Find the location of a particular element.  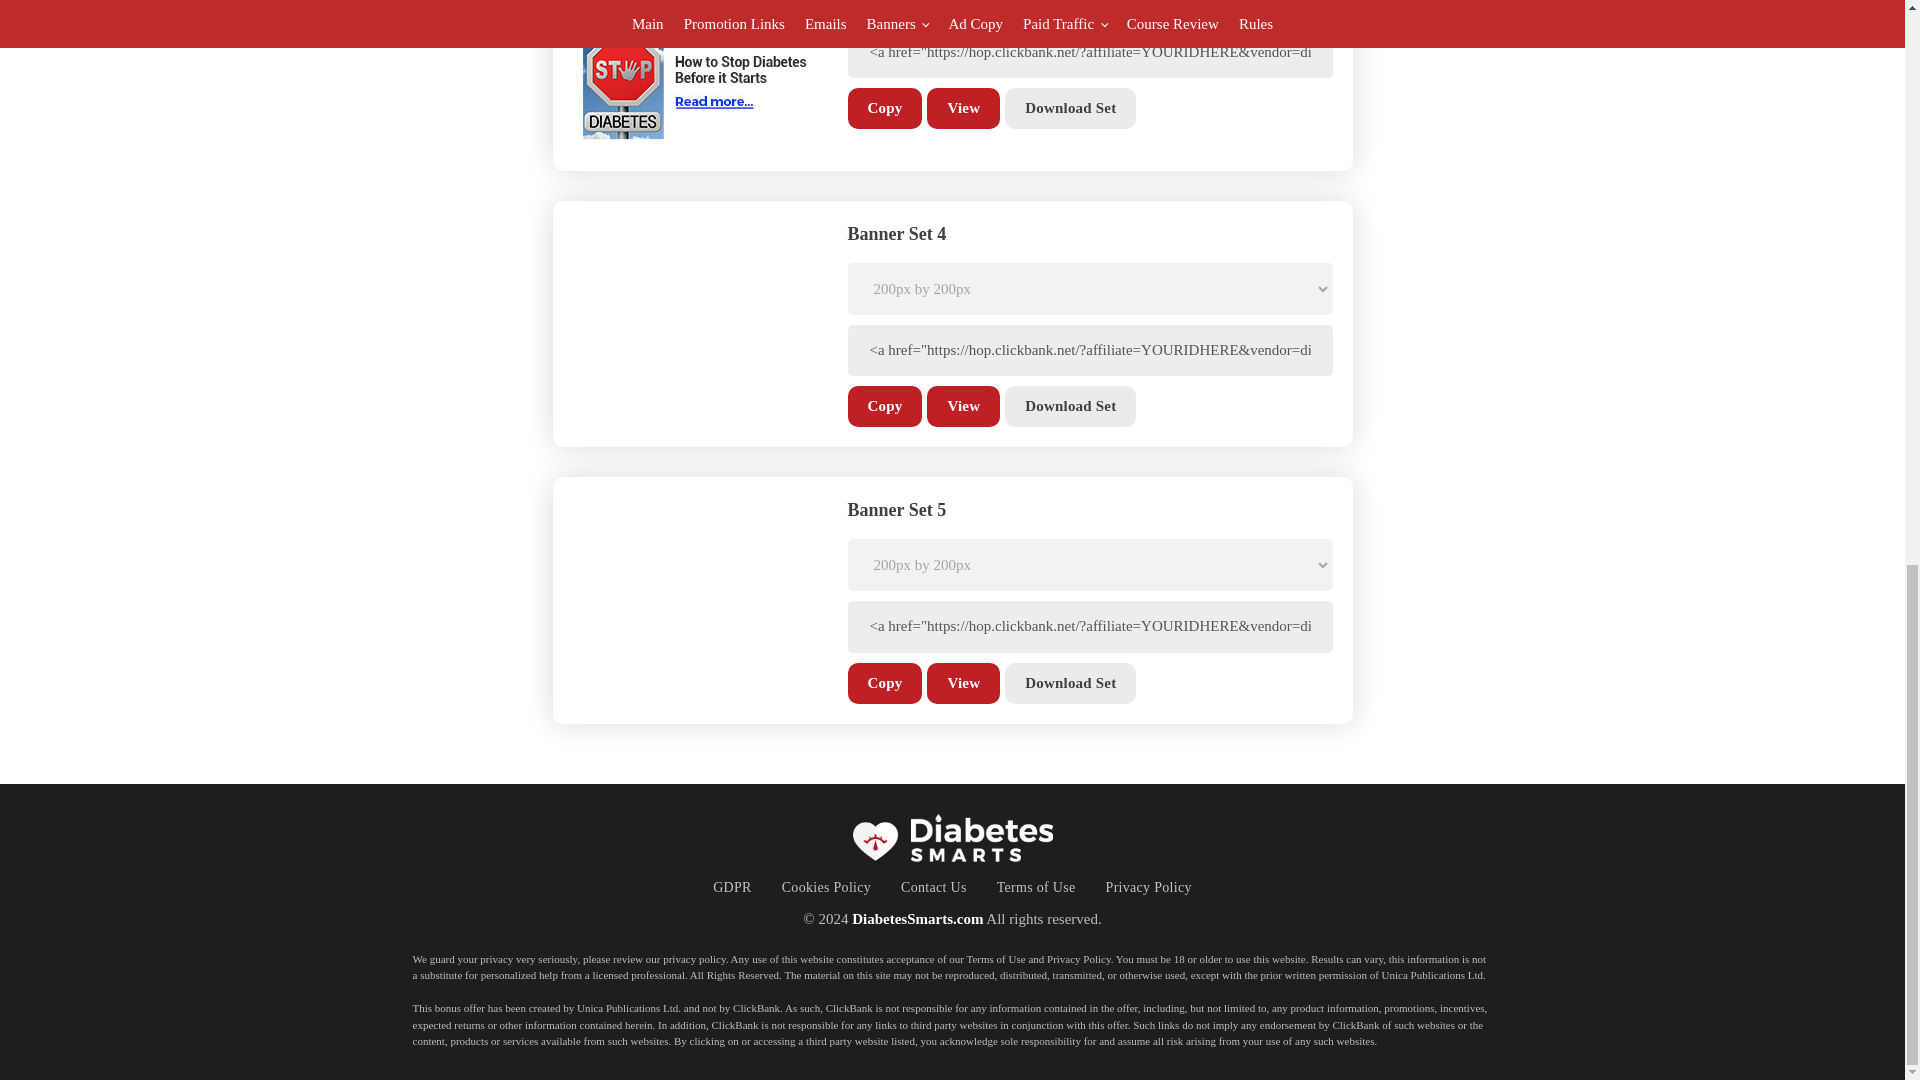

Privacy Policy is located at coordinates (1148, 886).